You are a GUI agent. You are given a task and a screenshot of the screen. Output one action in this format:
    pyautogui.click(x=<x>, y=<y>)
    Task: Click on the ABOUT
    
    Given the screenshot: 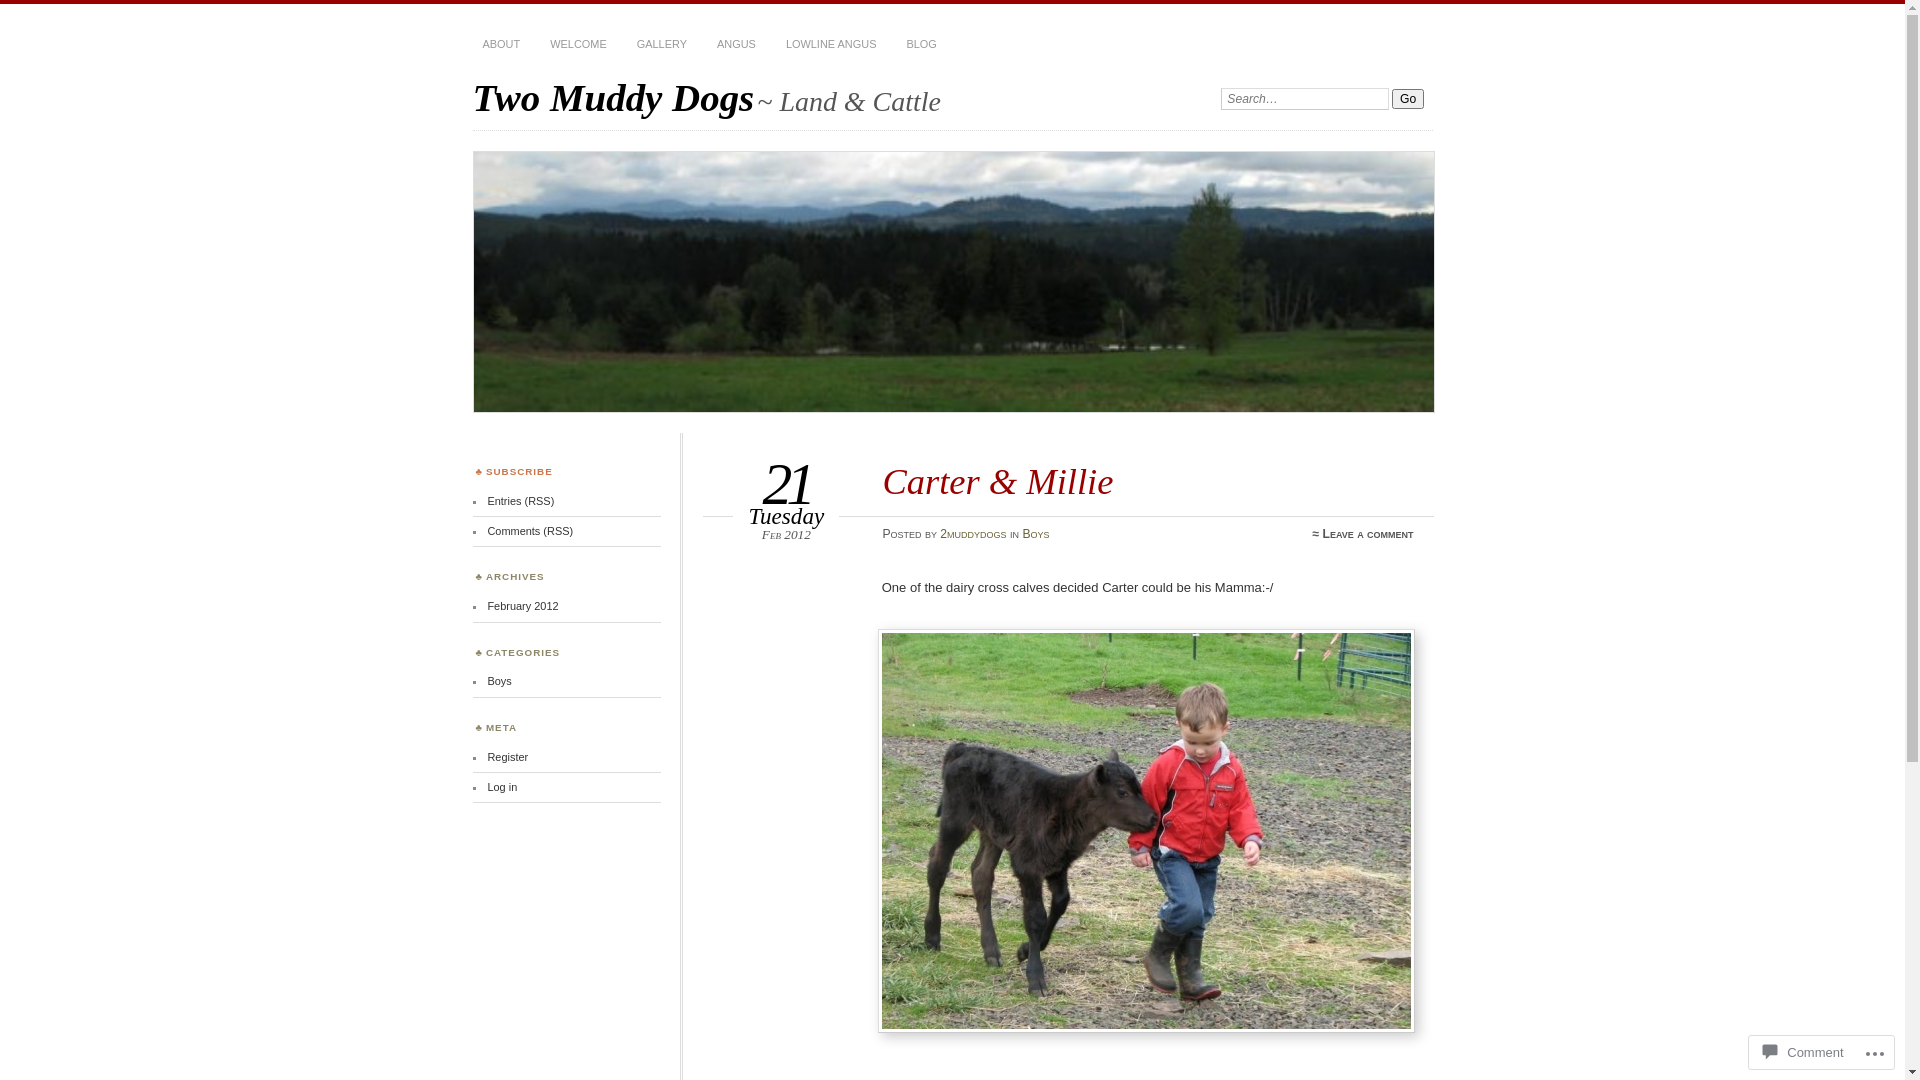 What is the action you would take?
    pyautogui.click(x=501, y=45)
    